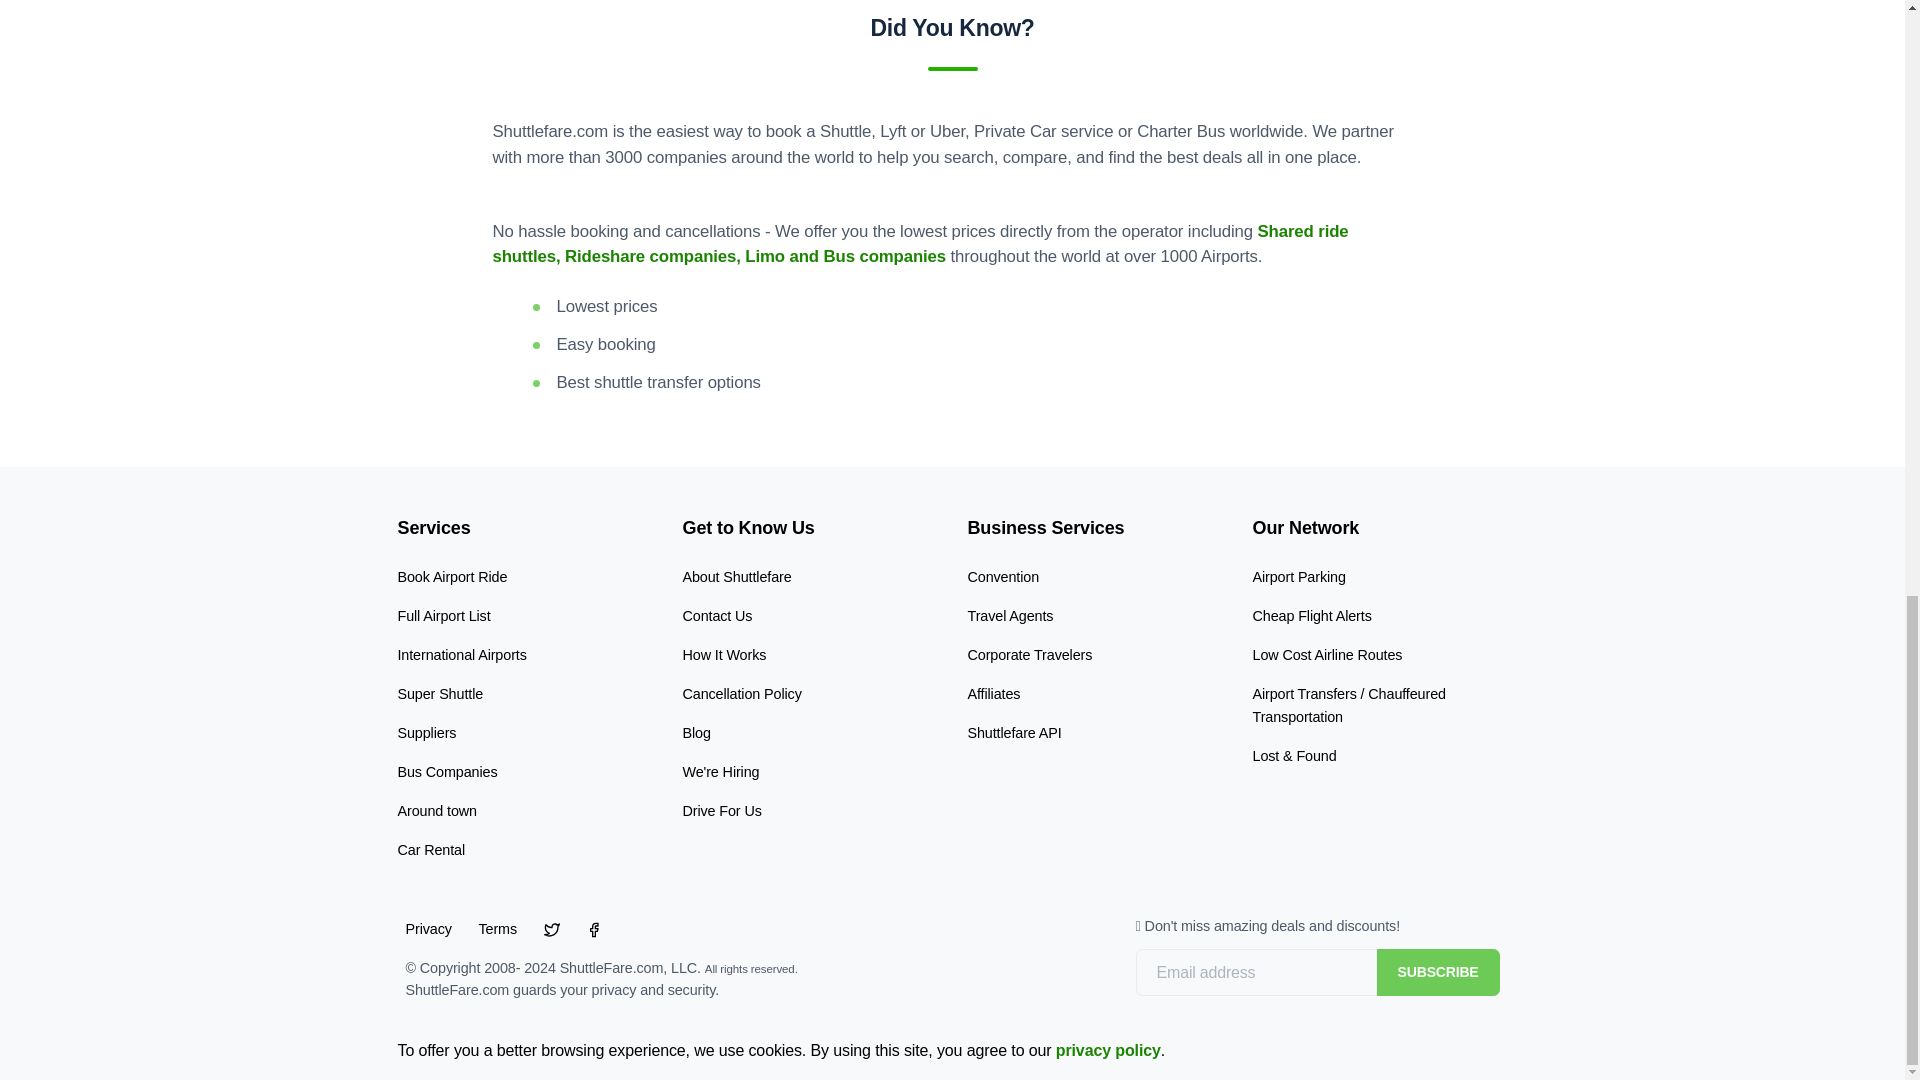 This screenshot has height=1080, width=1920. I want to click on Convention, so click(1004, 577).